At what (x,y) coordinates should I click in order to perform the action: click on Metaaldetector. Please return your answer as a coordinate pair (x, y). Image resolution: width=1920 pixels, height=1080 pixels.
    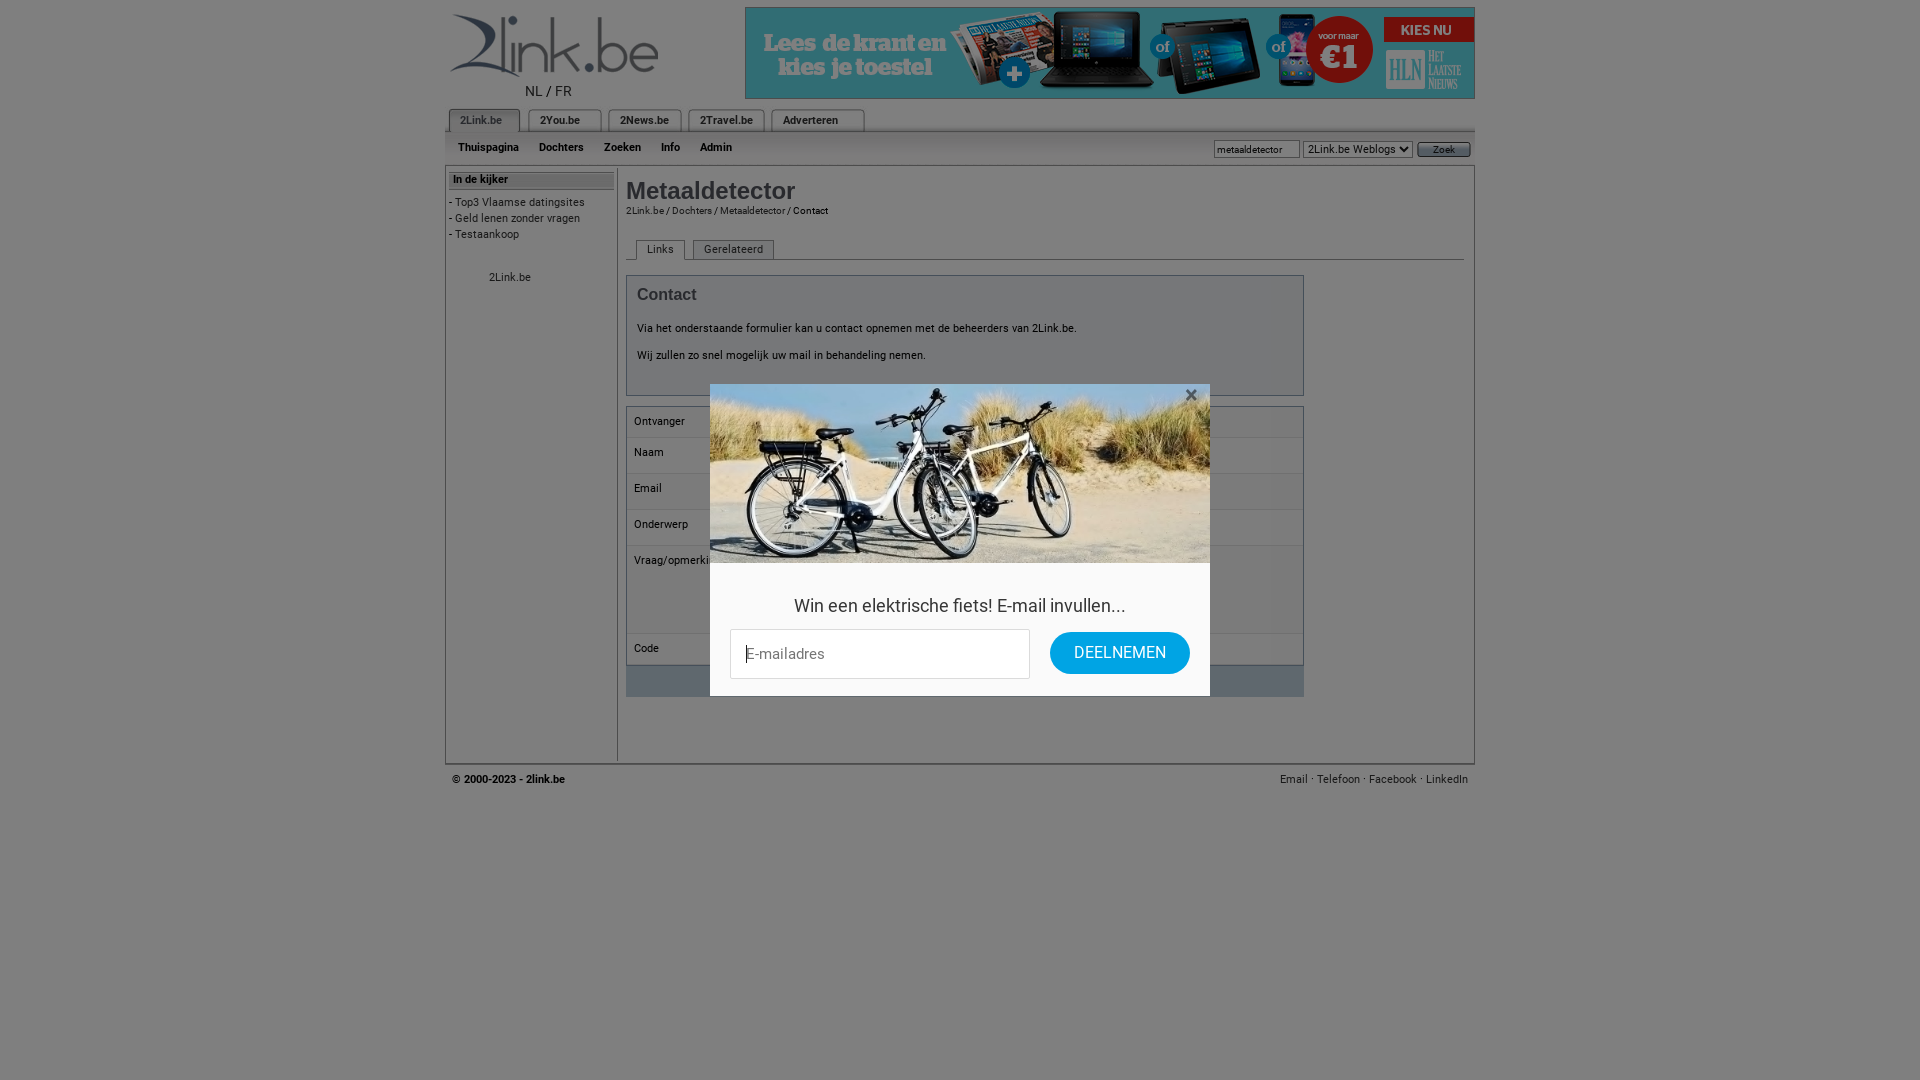
    Looking at the image, I should click on (752, 210).